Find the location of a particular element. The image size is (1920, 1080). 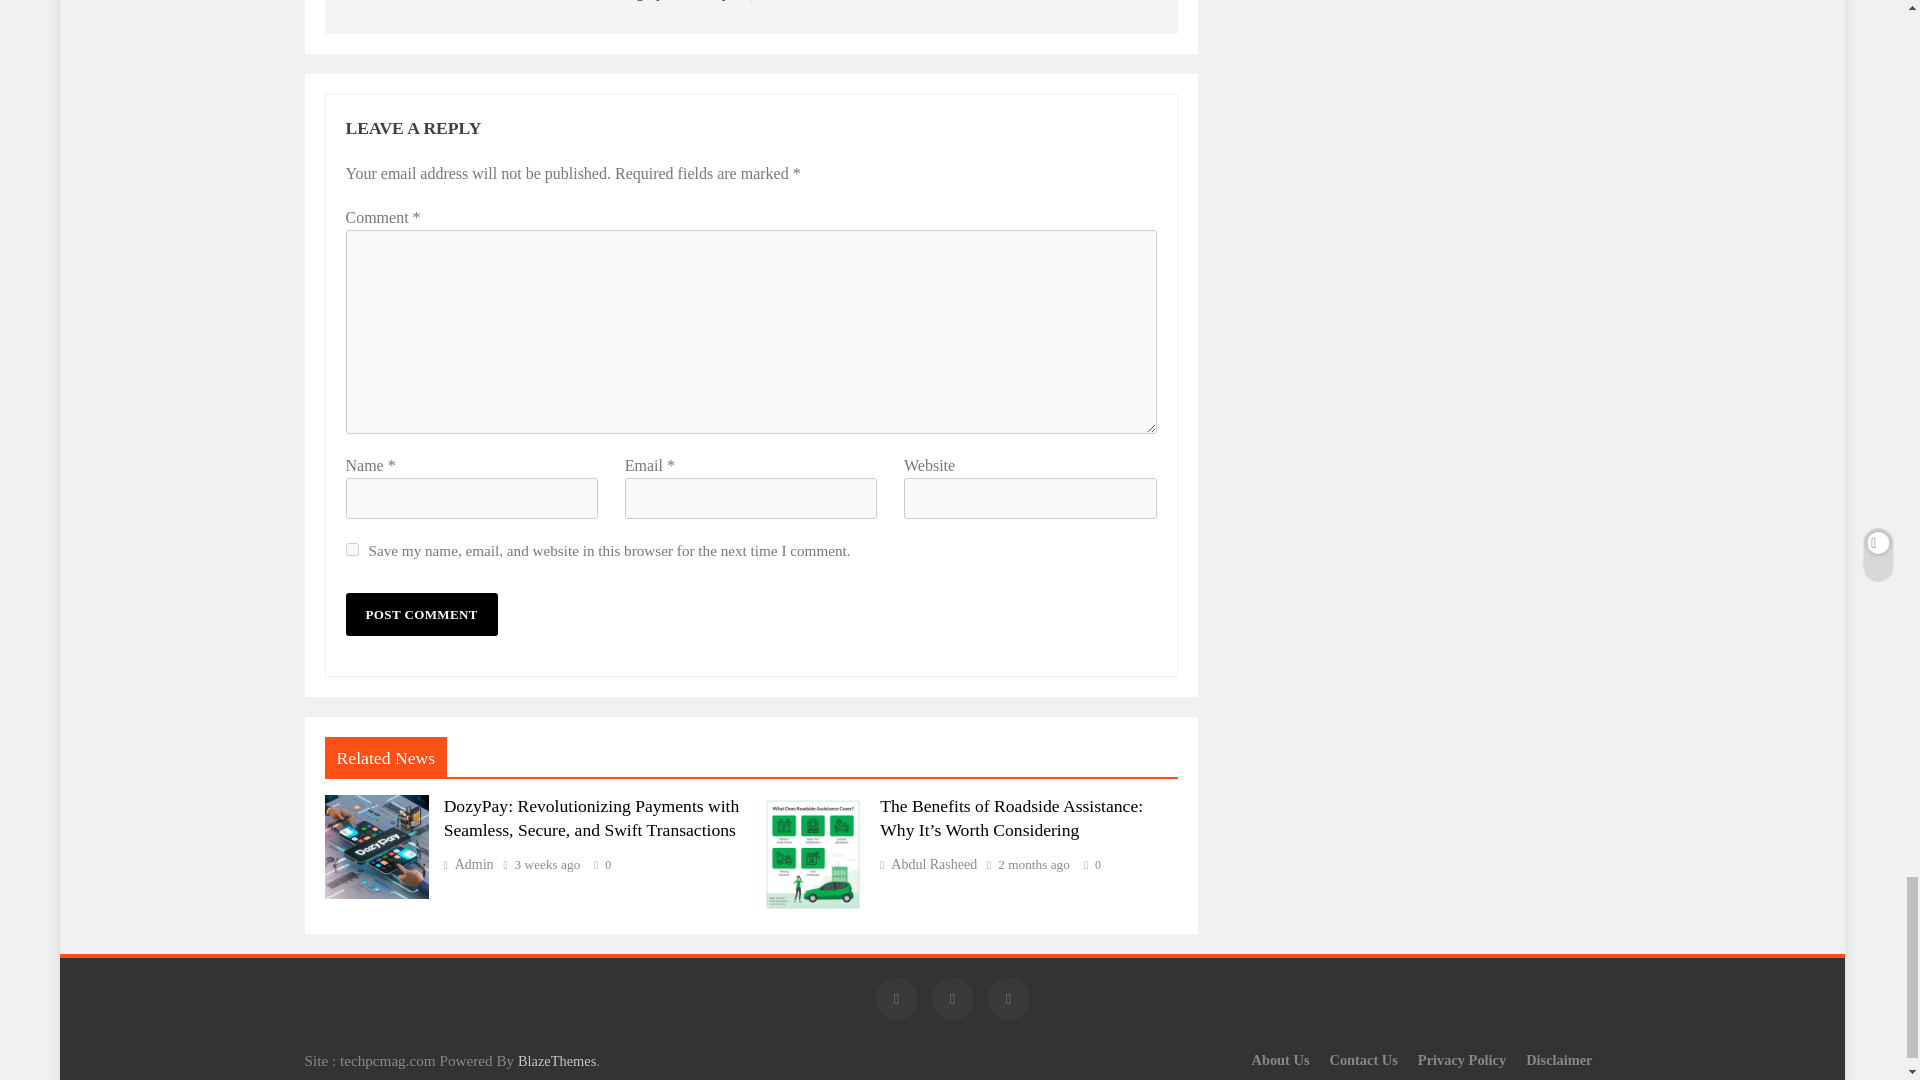

Post Comment is located at coordinates (421, 614).